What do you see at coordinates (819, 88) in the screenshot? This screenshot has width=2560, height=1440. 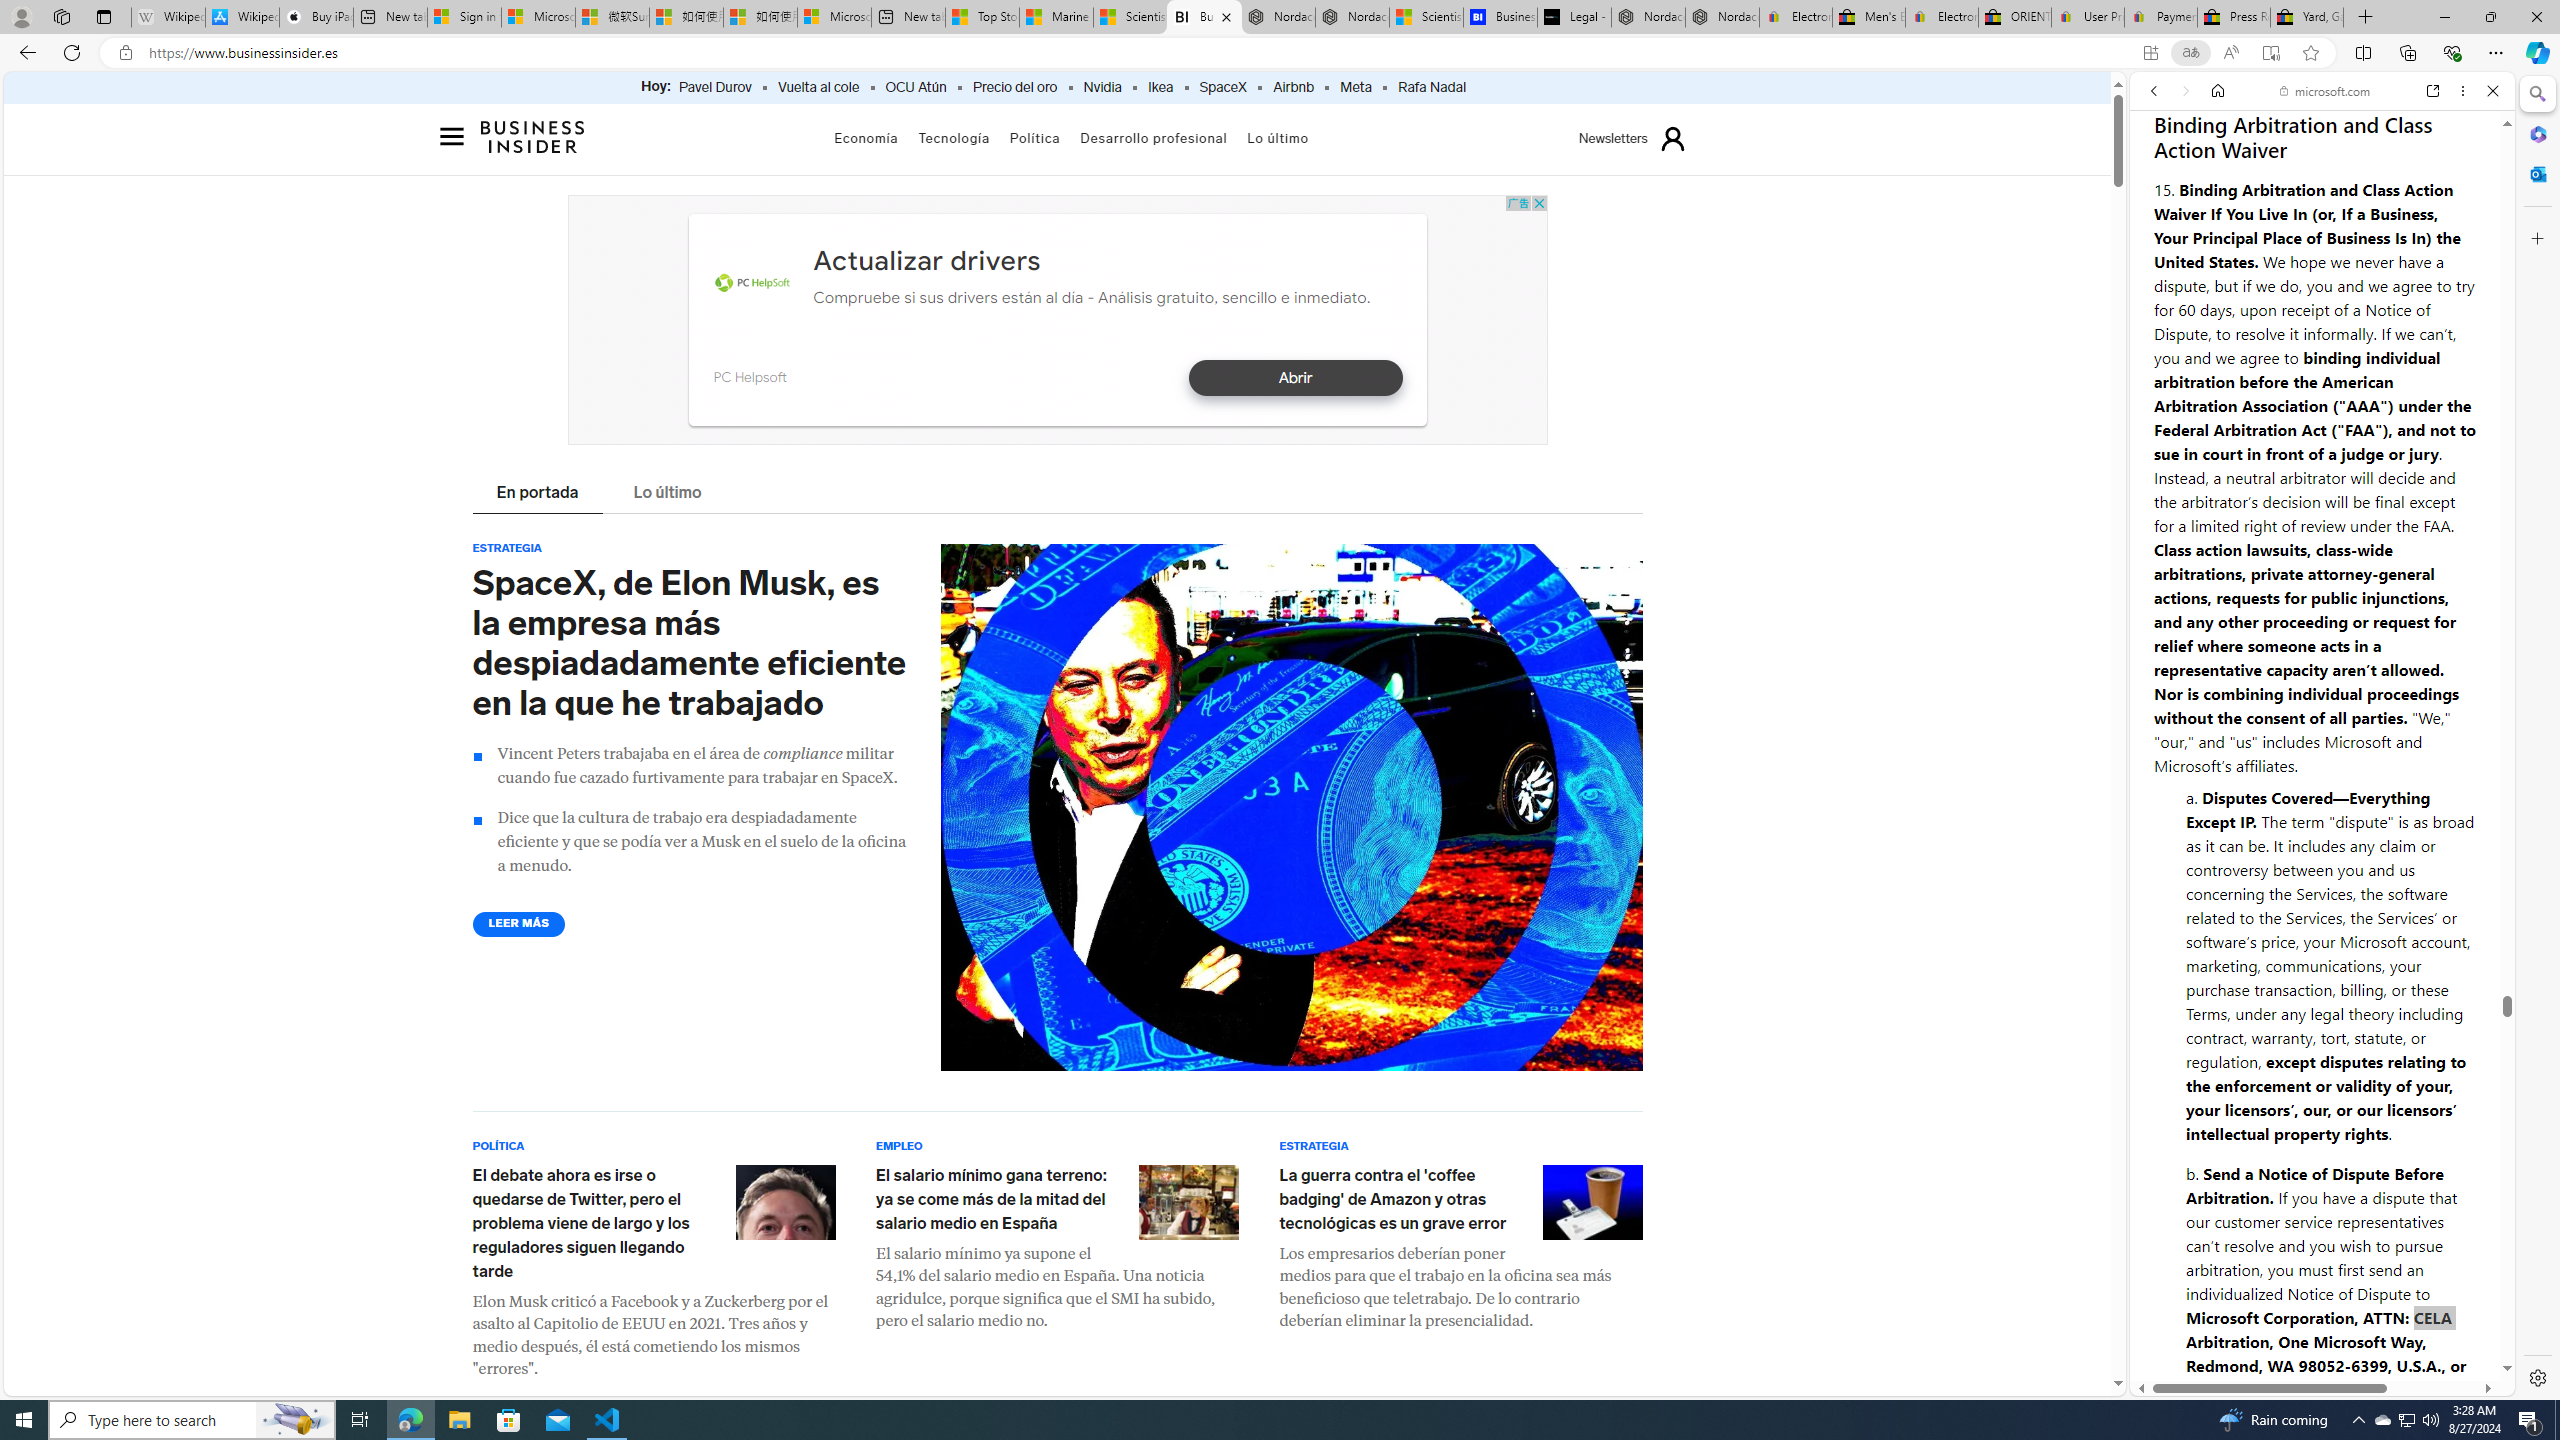 I see `Vuelta al cole` at bounding box center [819, 88].